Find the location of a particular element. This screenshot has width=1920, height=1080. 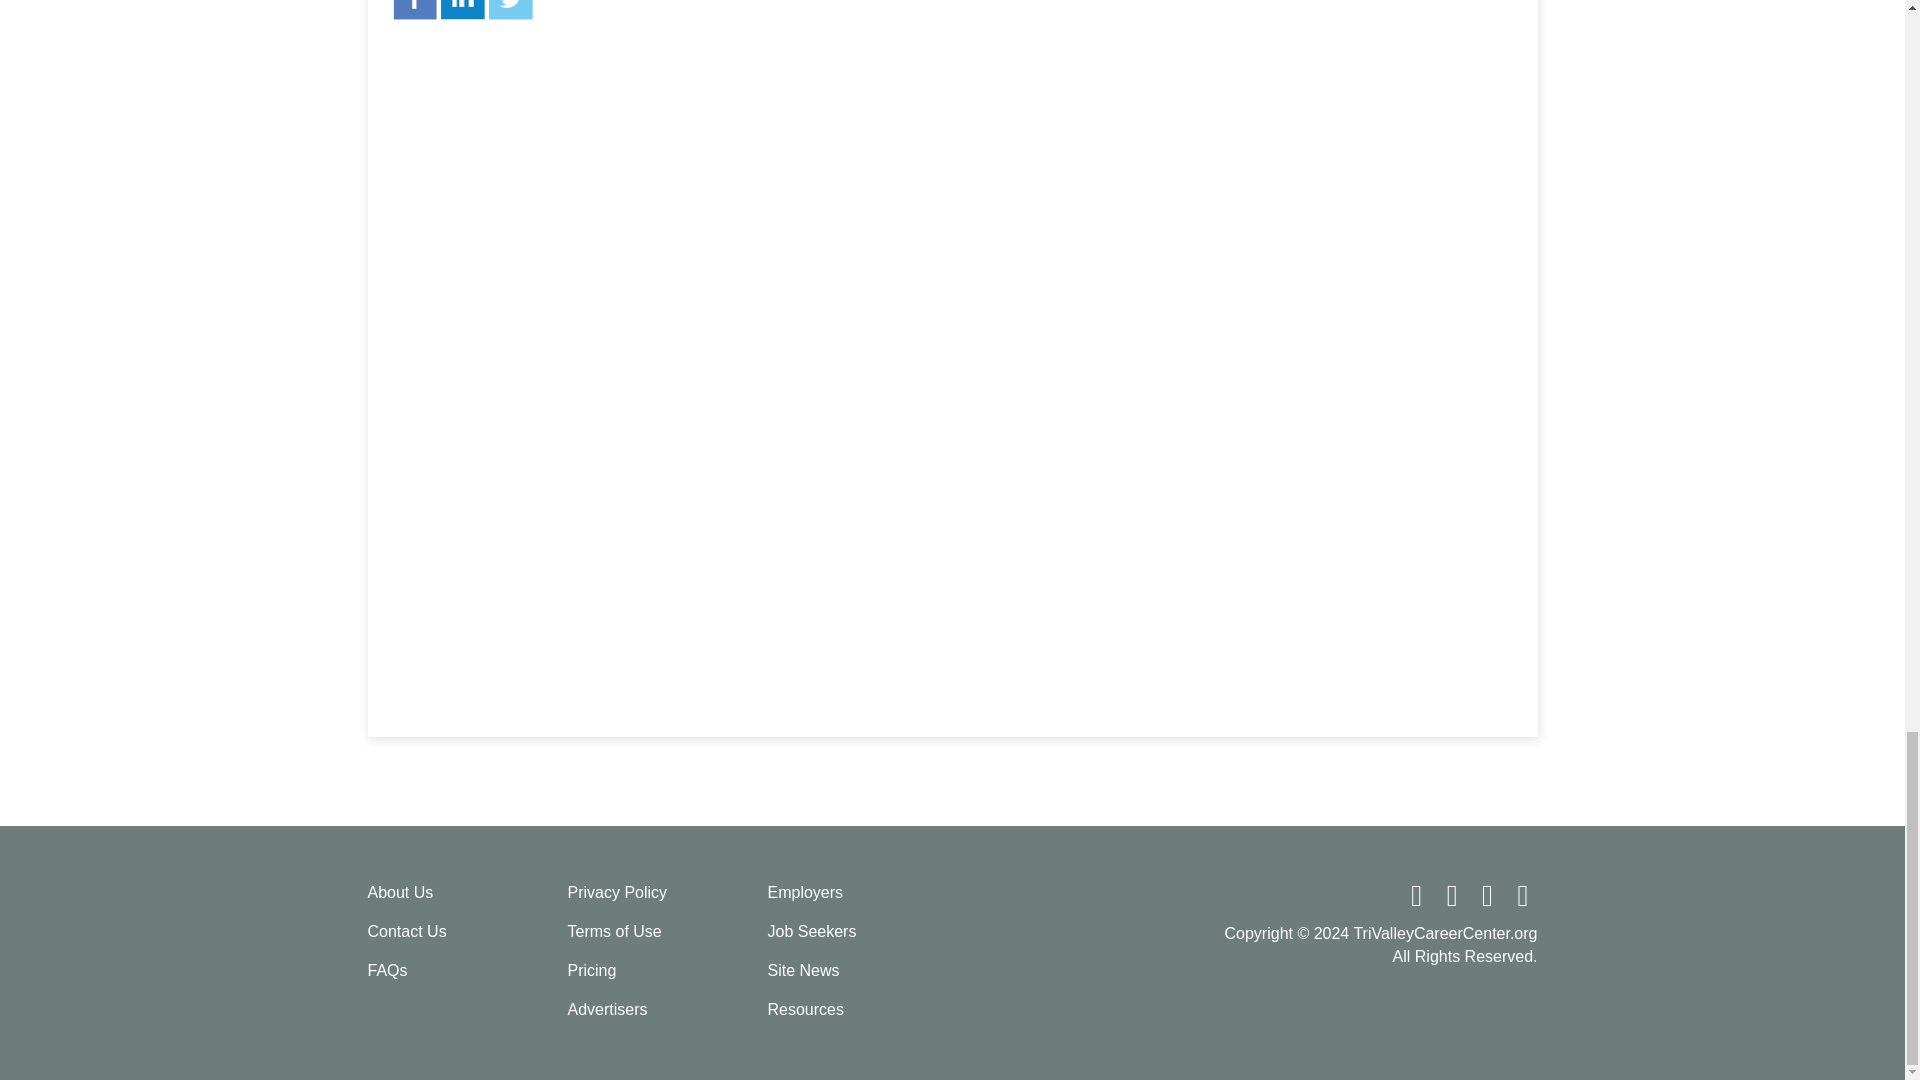

Follow Us on Facebook is located at coordinates (1418, 900).